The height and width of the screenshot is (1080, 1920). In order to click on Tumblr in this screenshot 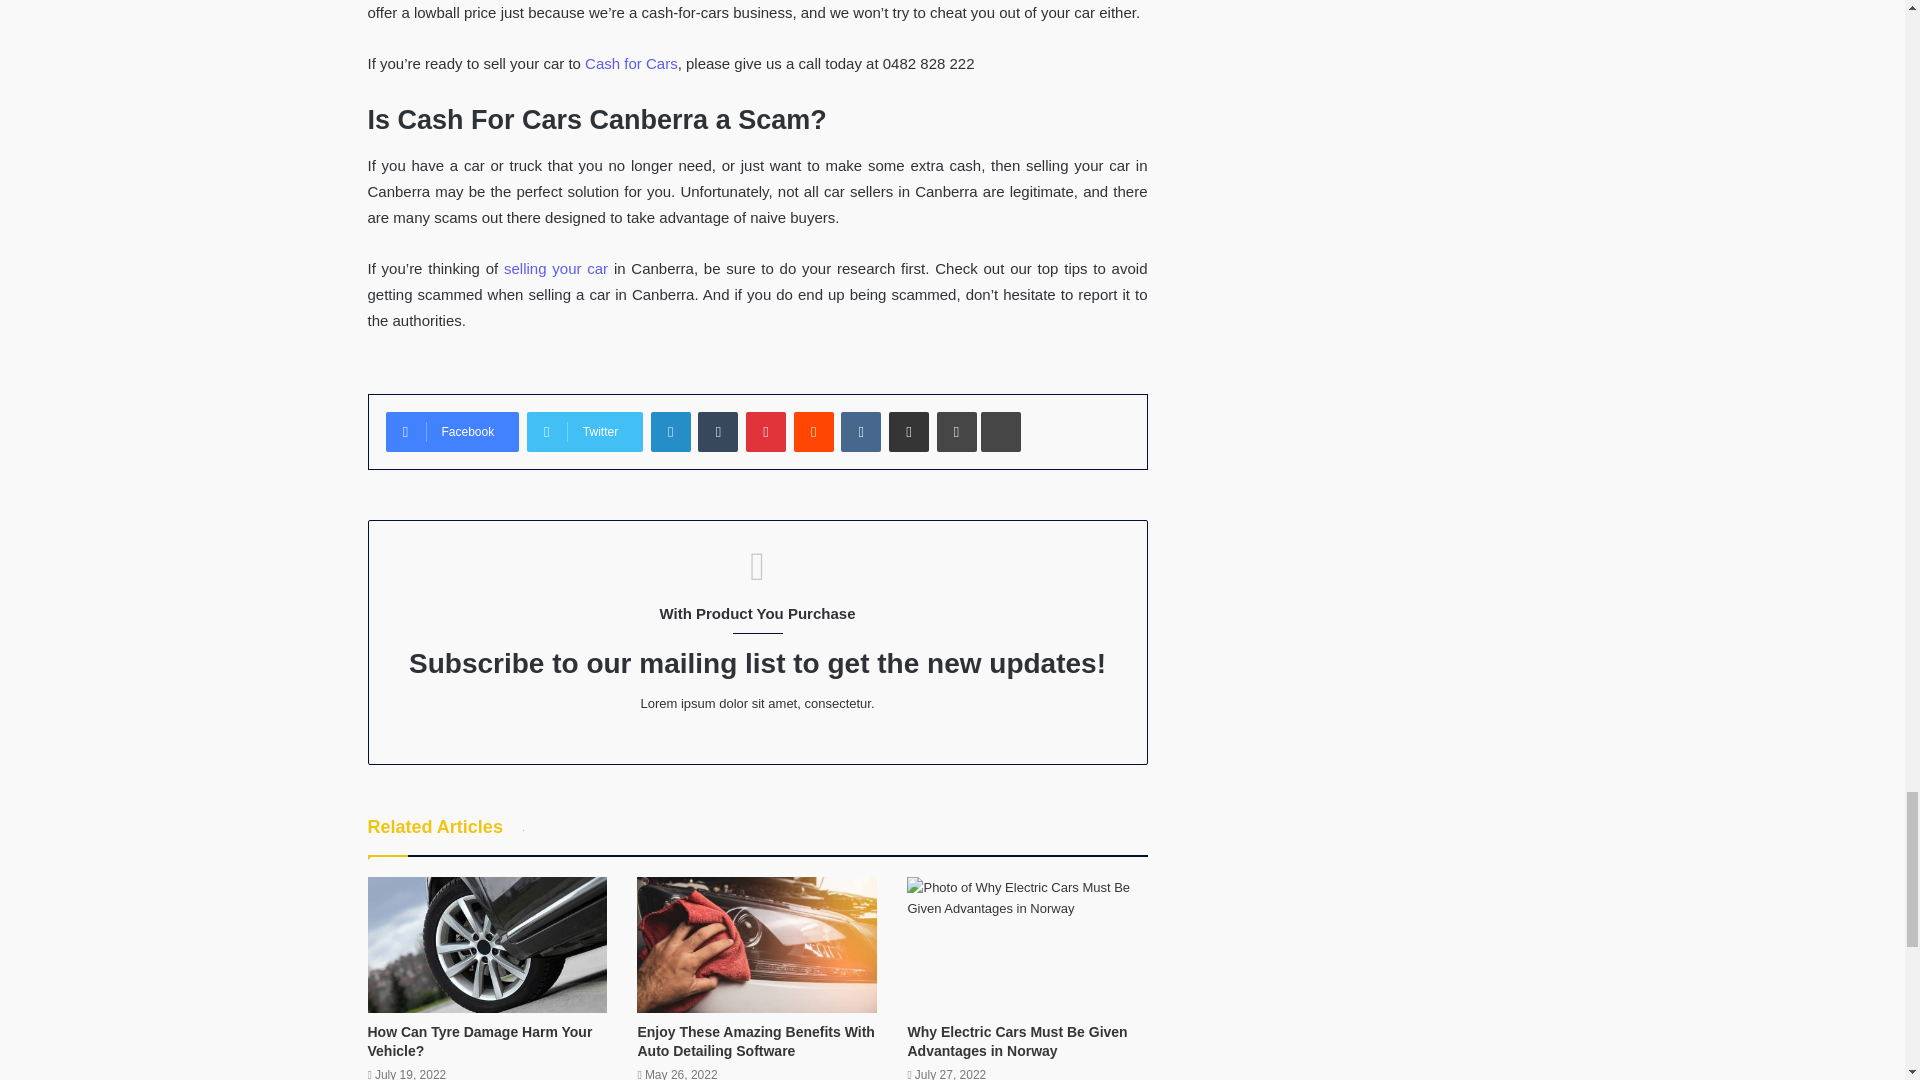, I will do `click(718, 432)`.